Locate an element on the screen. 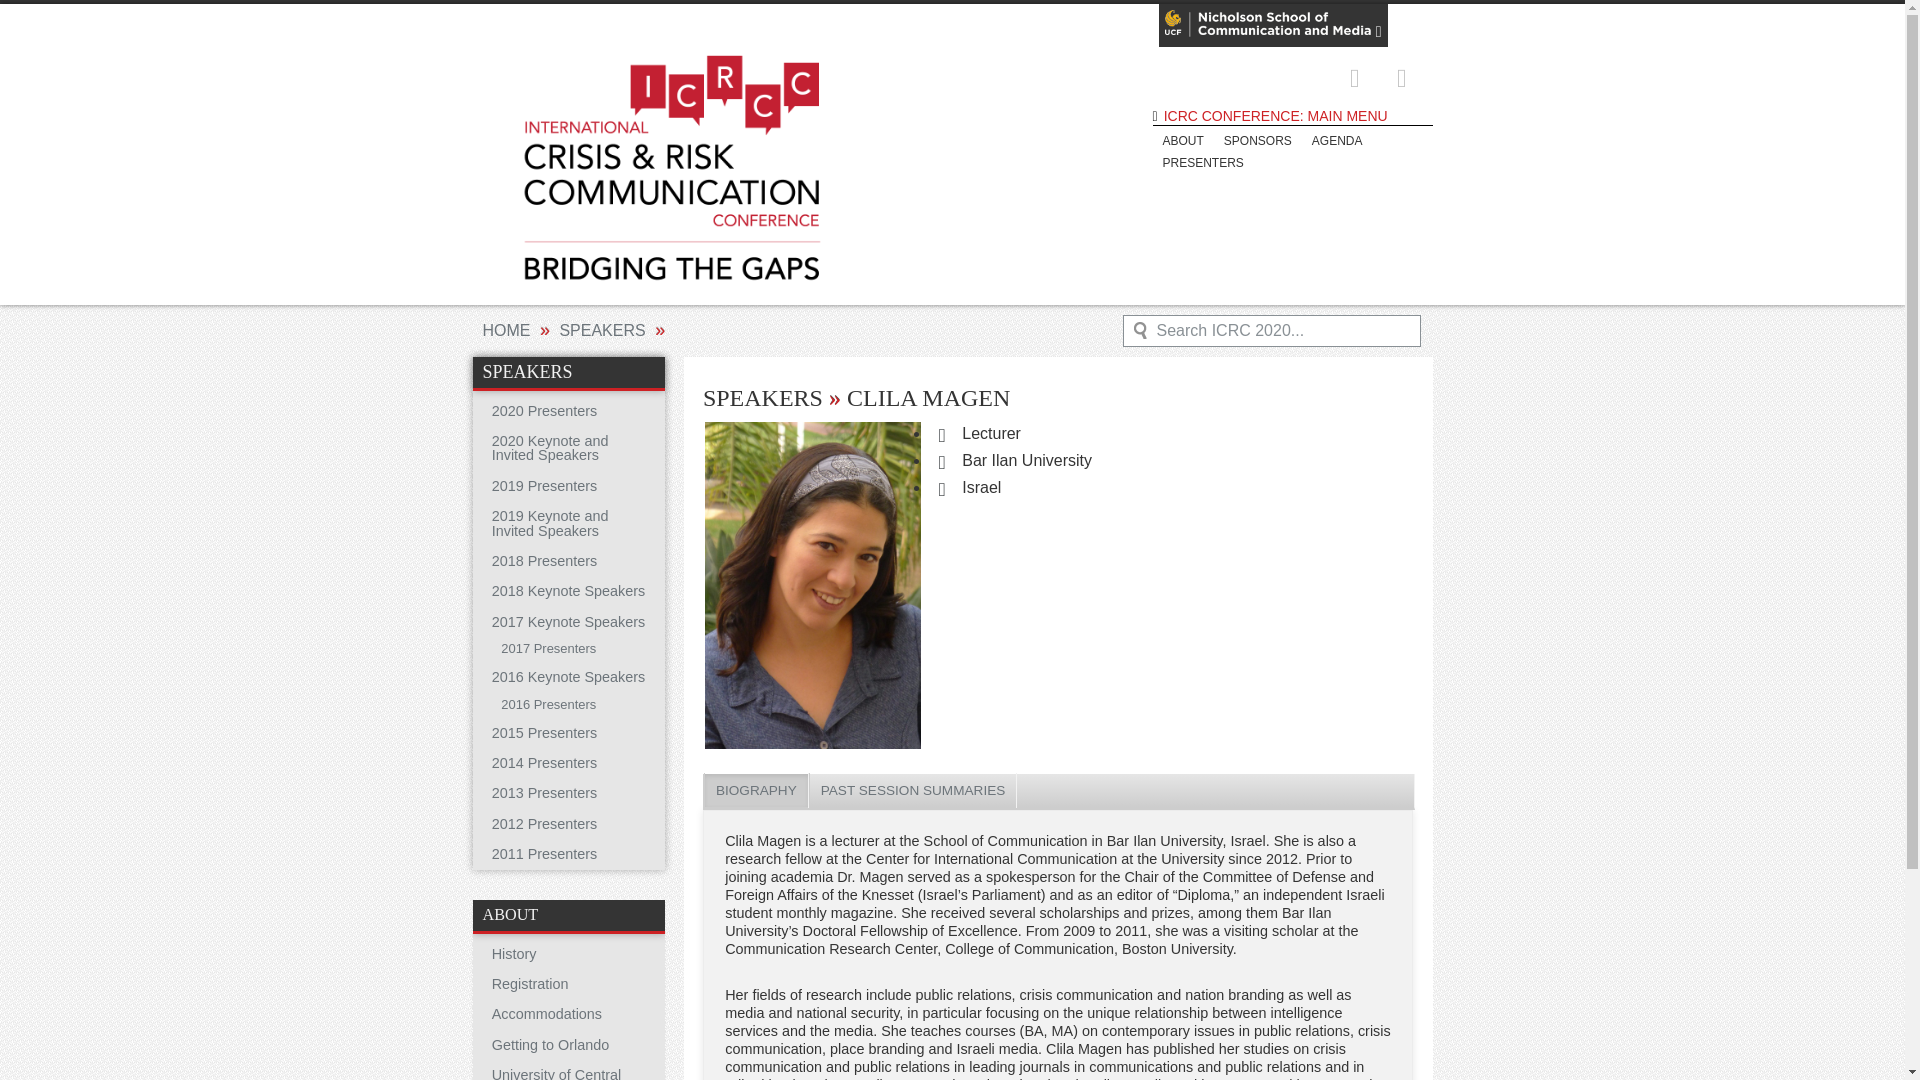 The image size is (1920, 1080). 2017 Presenters is located at coordinates (568, 650).